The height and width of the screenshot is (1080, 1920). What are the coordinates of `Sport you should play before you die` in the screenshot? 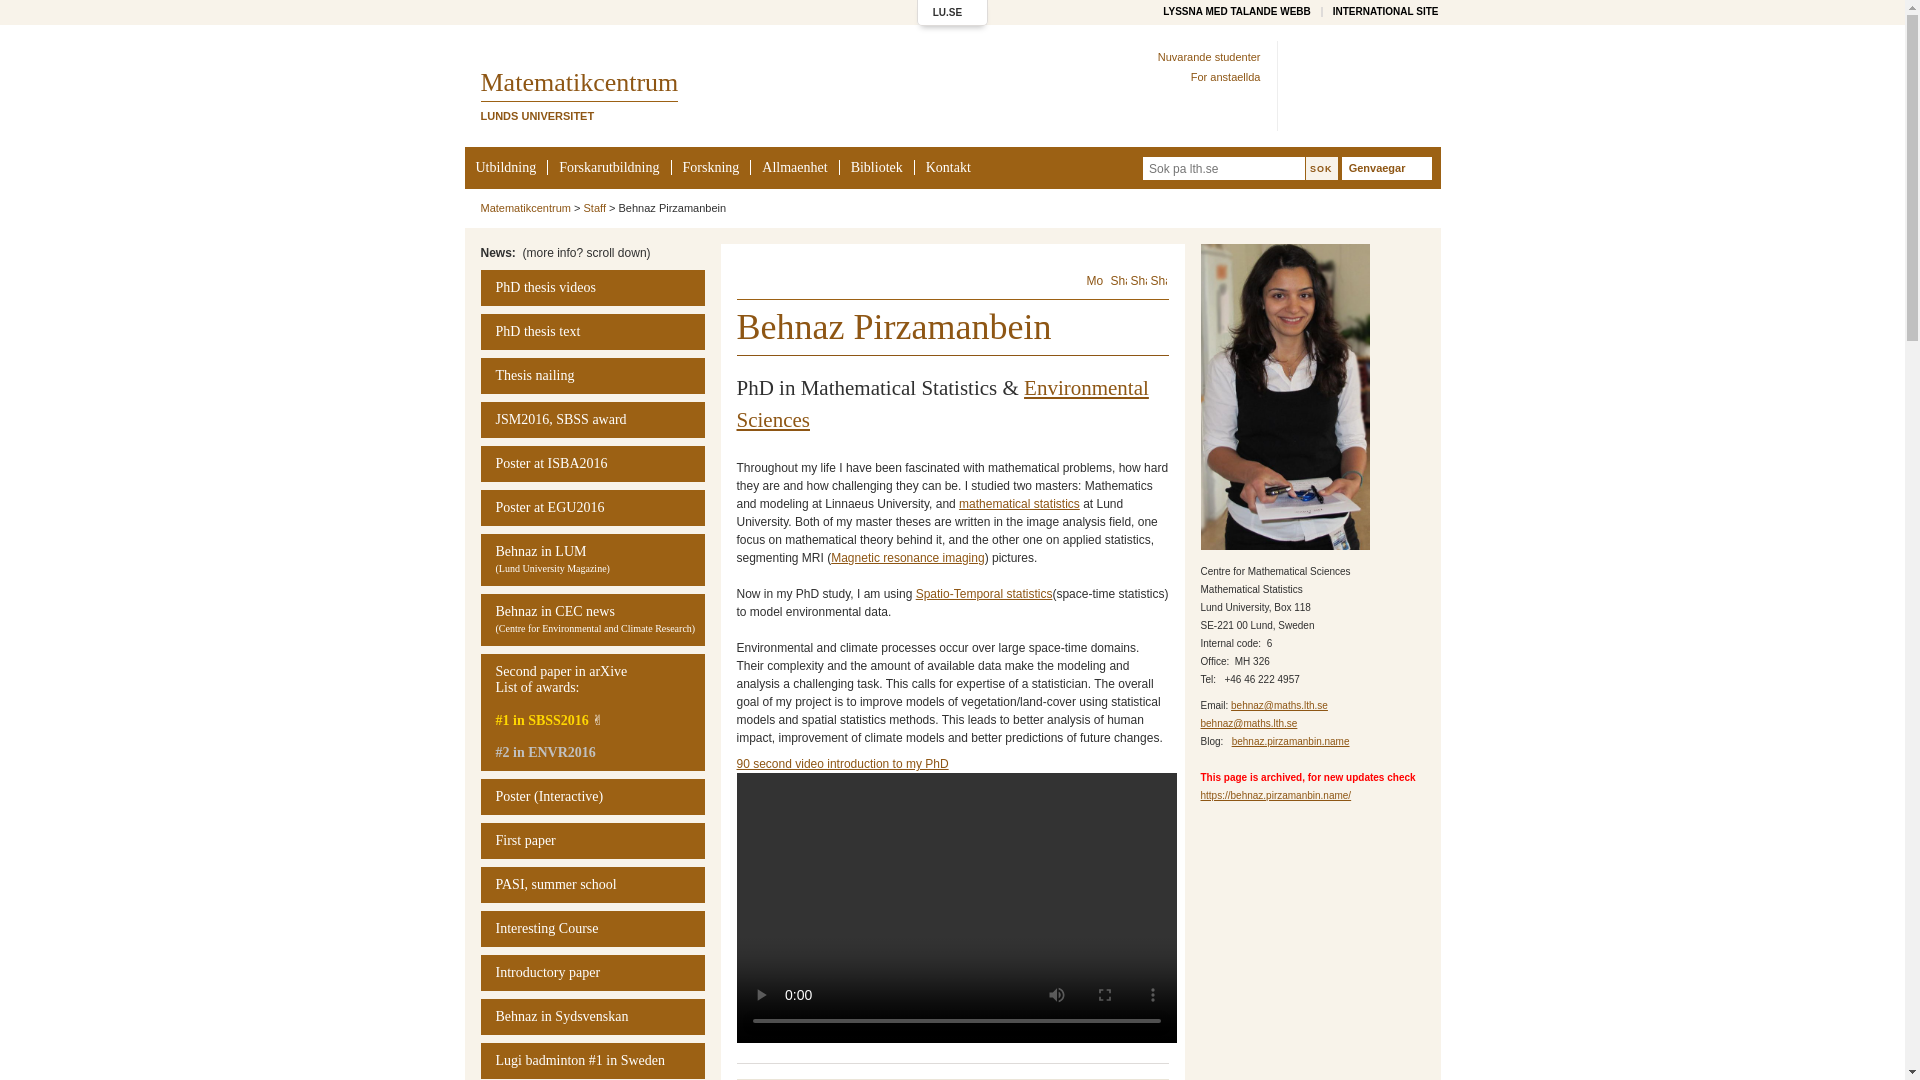 It's located at (592, 1060).